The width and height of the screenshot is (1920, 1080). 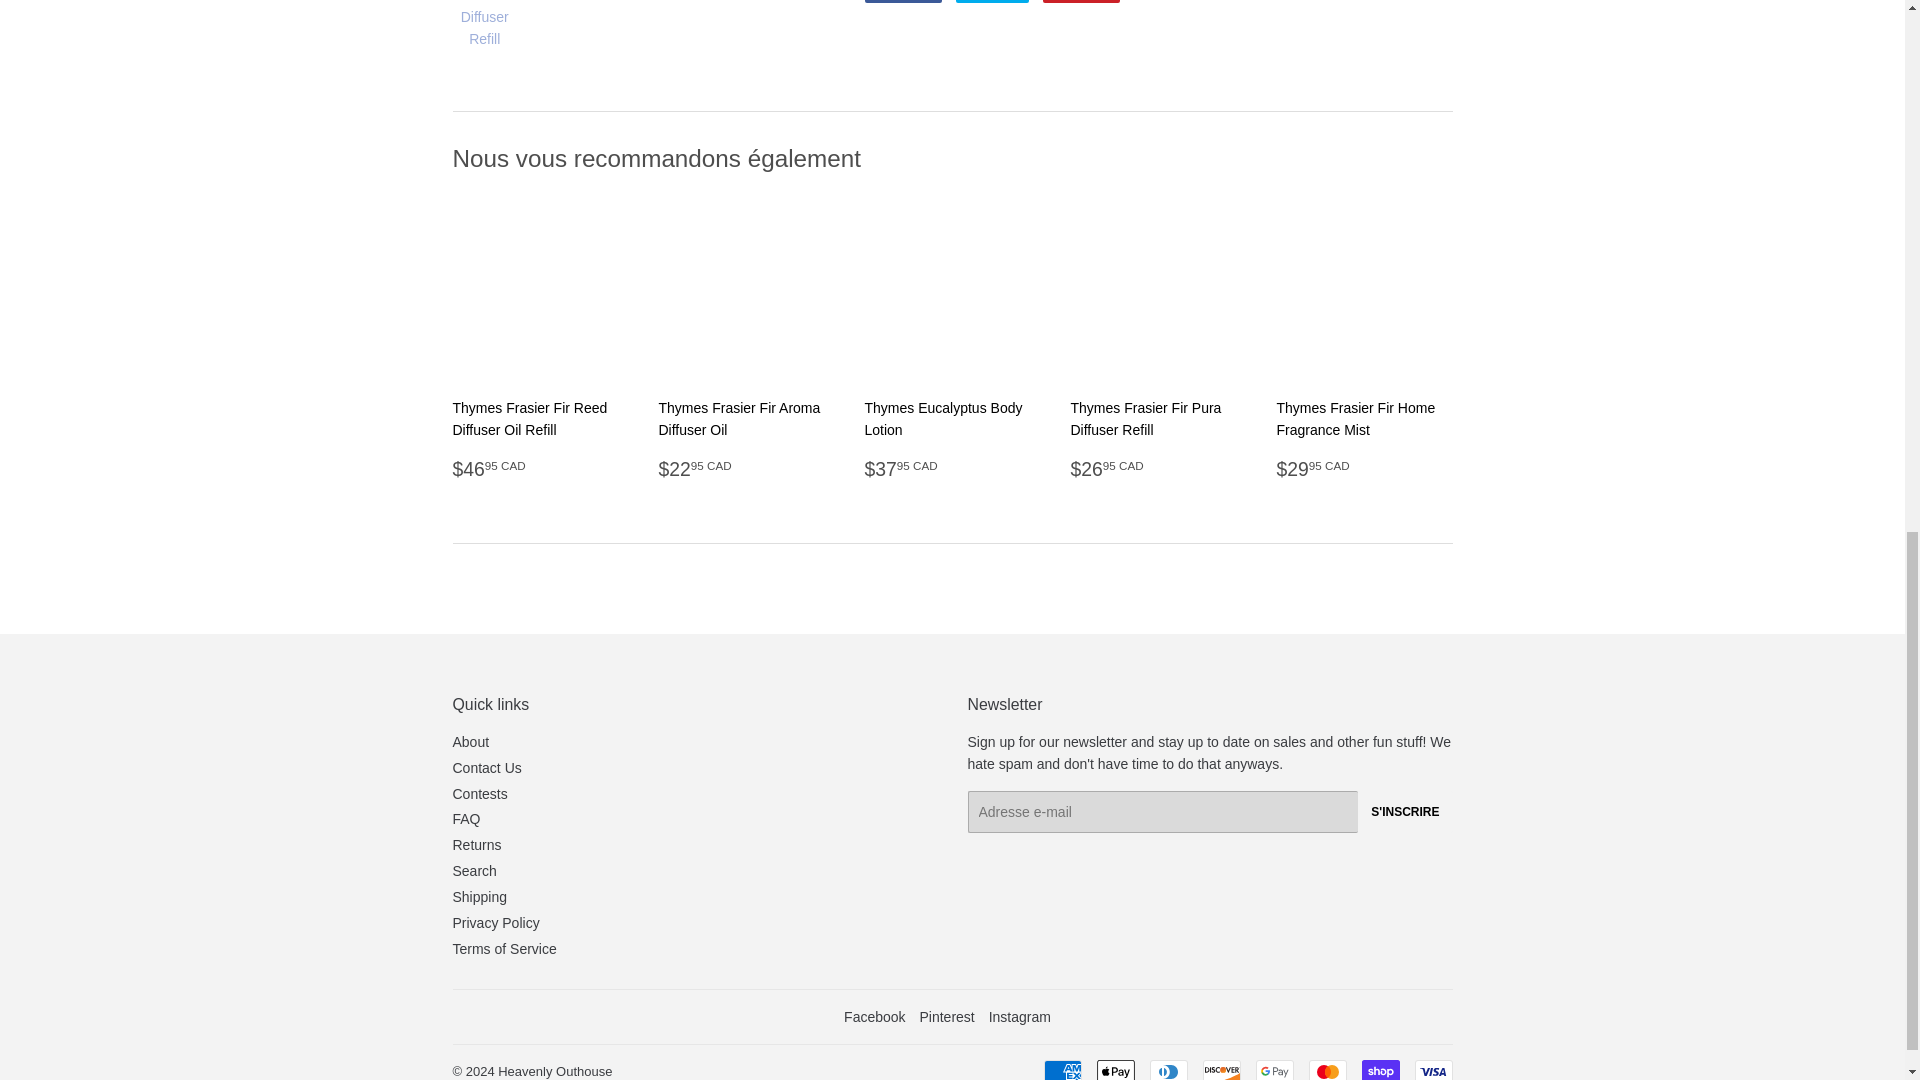 What do you see at coordinates (1063, 1070) in the screenshot?
I see `American Express` at bounding box center [1063, 1070].